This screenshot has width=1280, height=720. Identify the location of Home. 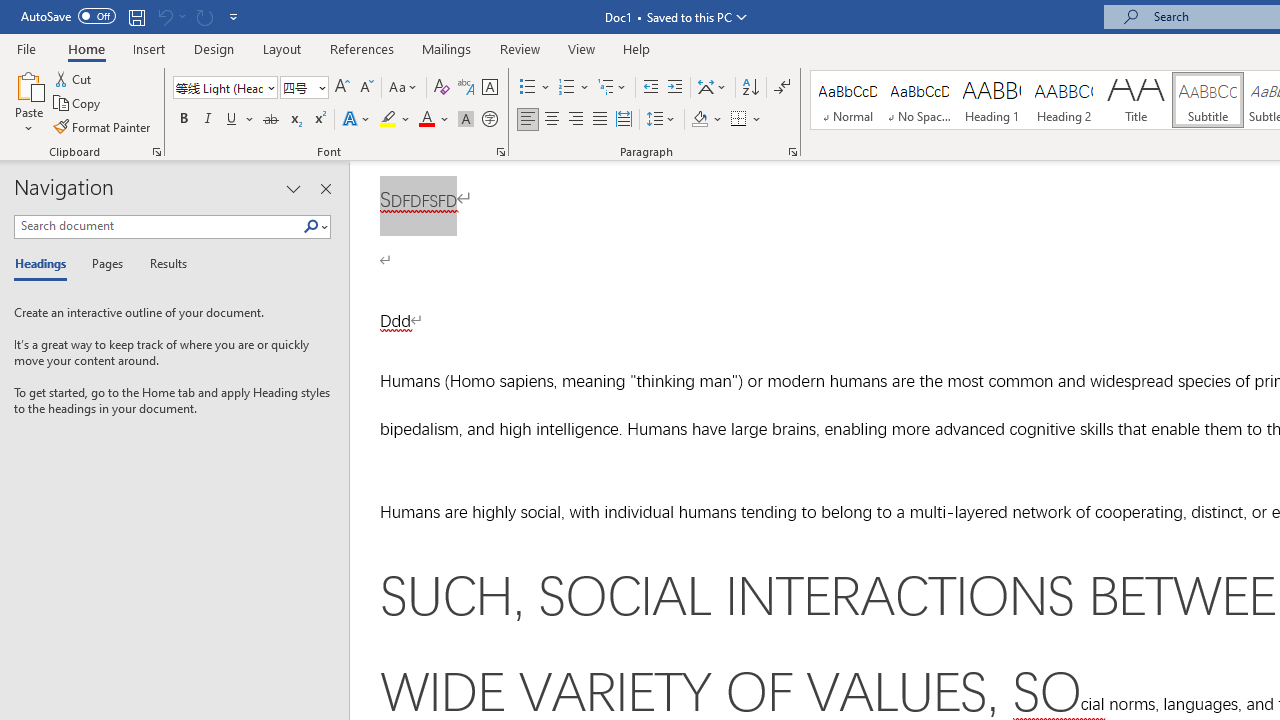
(86, 48).